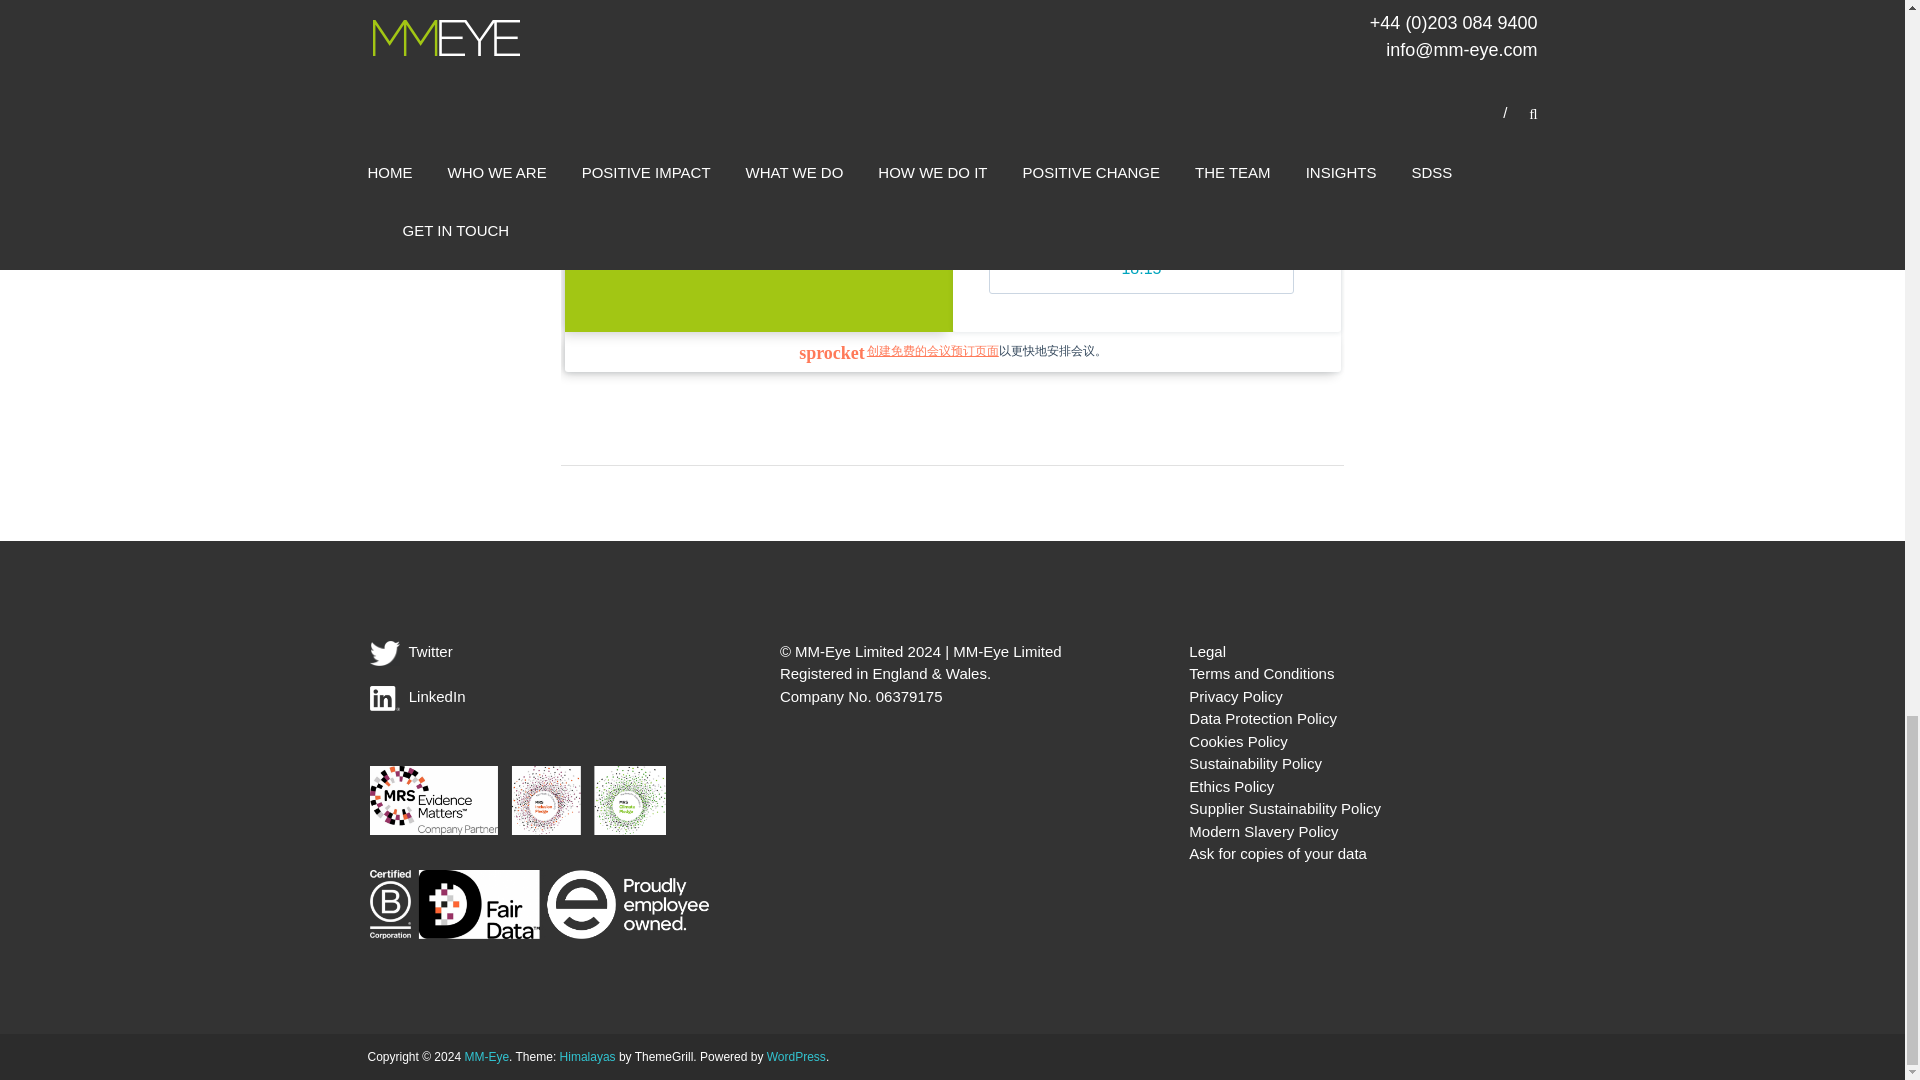  What do you see at coordinates (796, 1056) in the screenshot?
I see `WordPress` at bounding box center [796, 1056].